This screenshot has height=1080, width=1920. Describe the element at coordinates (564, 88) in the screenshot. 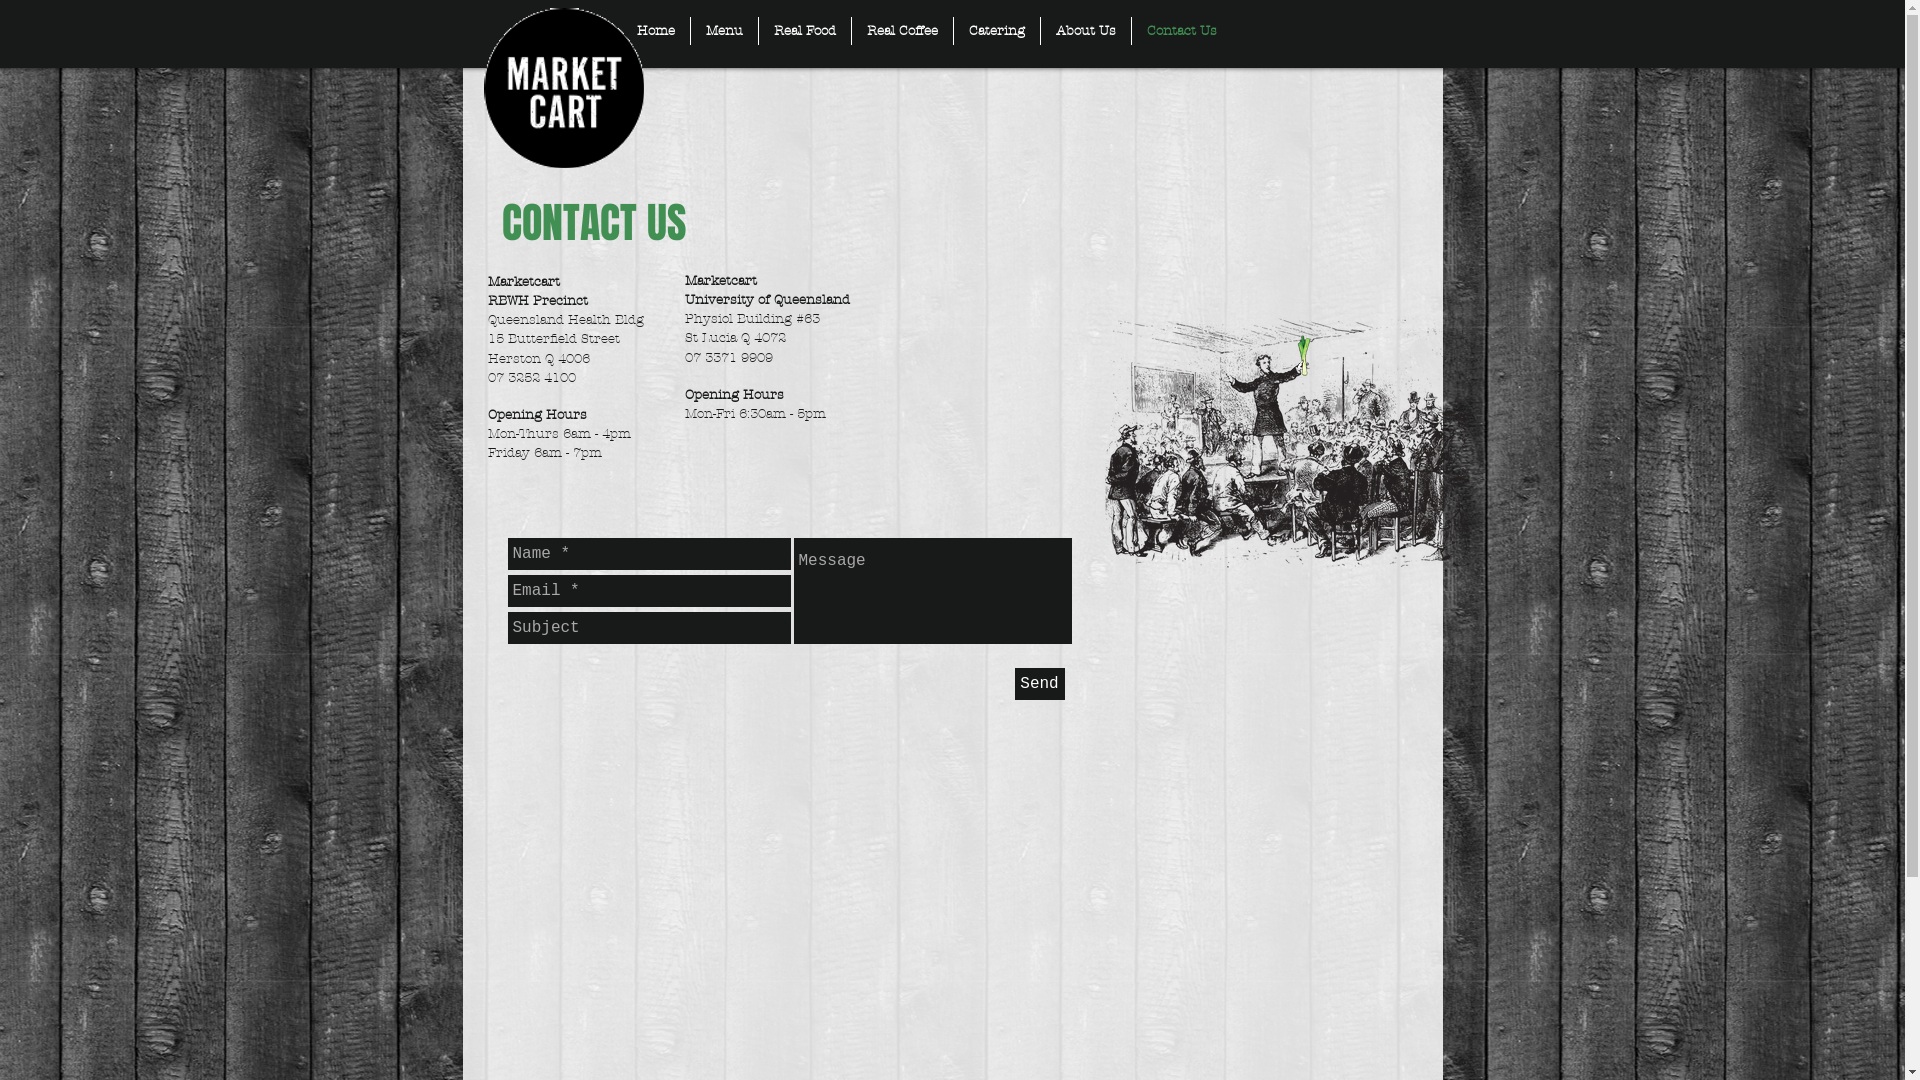

I see `1_MarketCartLogo_CircleNotagSmall_BW.png` at that location.